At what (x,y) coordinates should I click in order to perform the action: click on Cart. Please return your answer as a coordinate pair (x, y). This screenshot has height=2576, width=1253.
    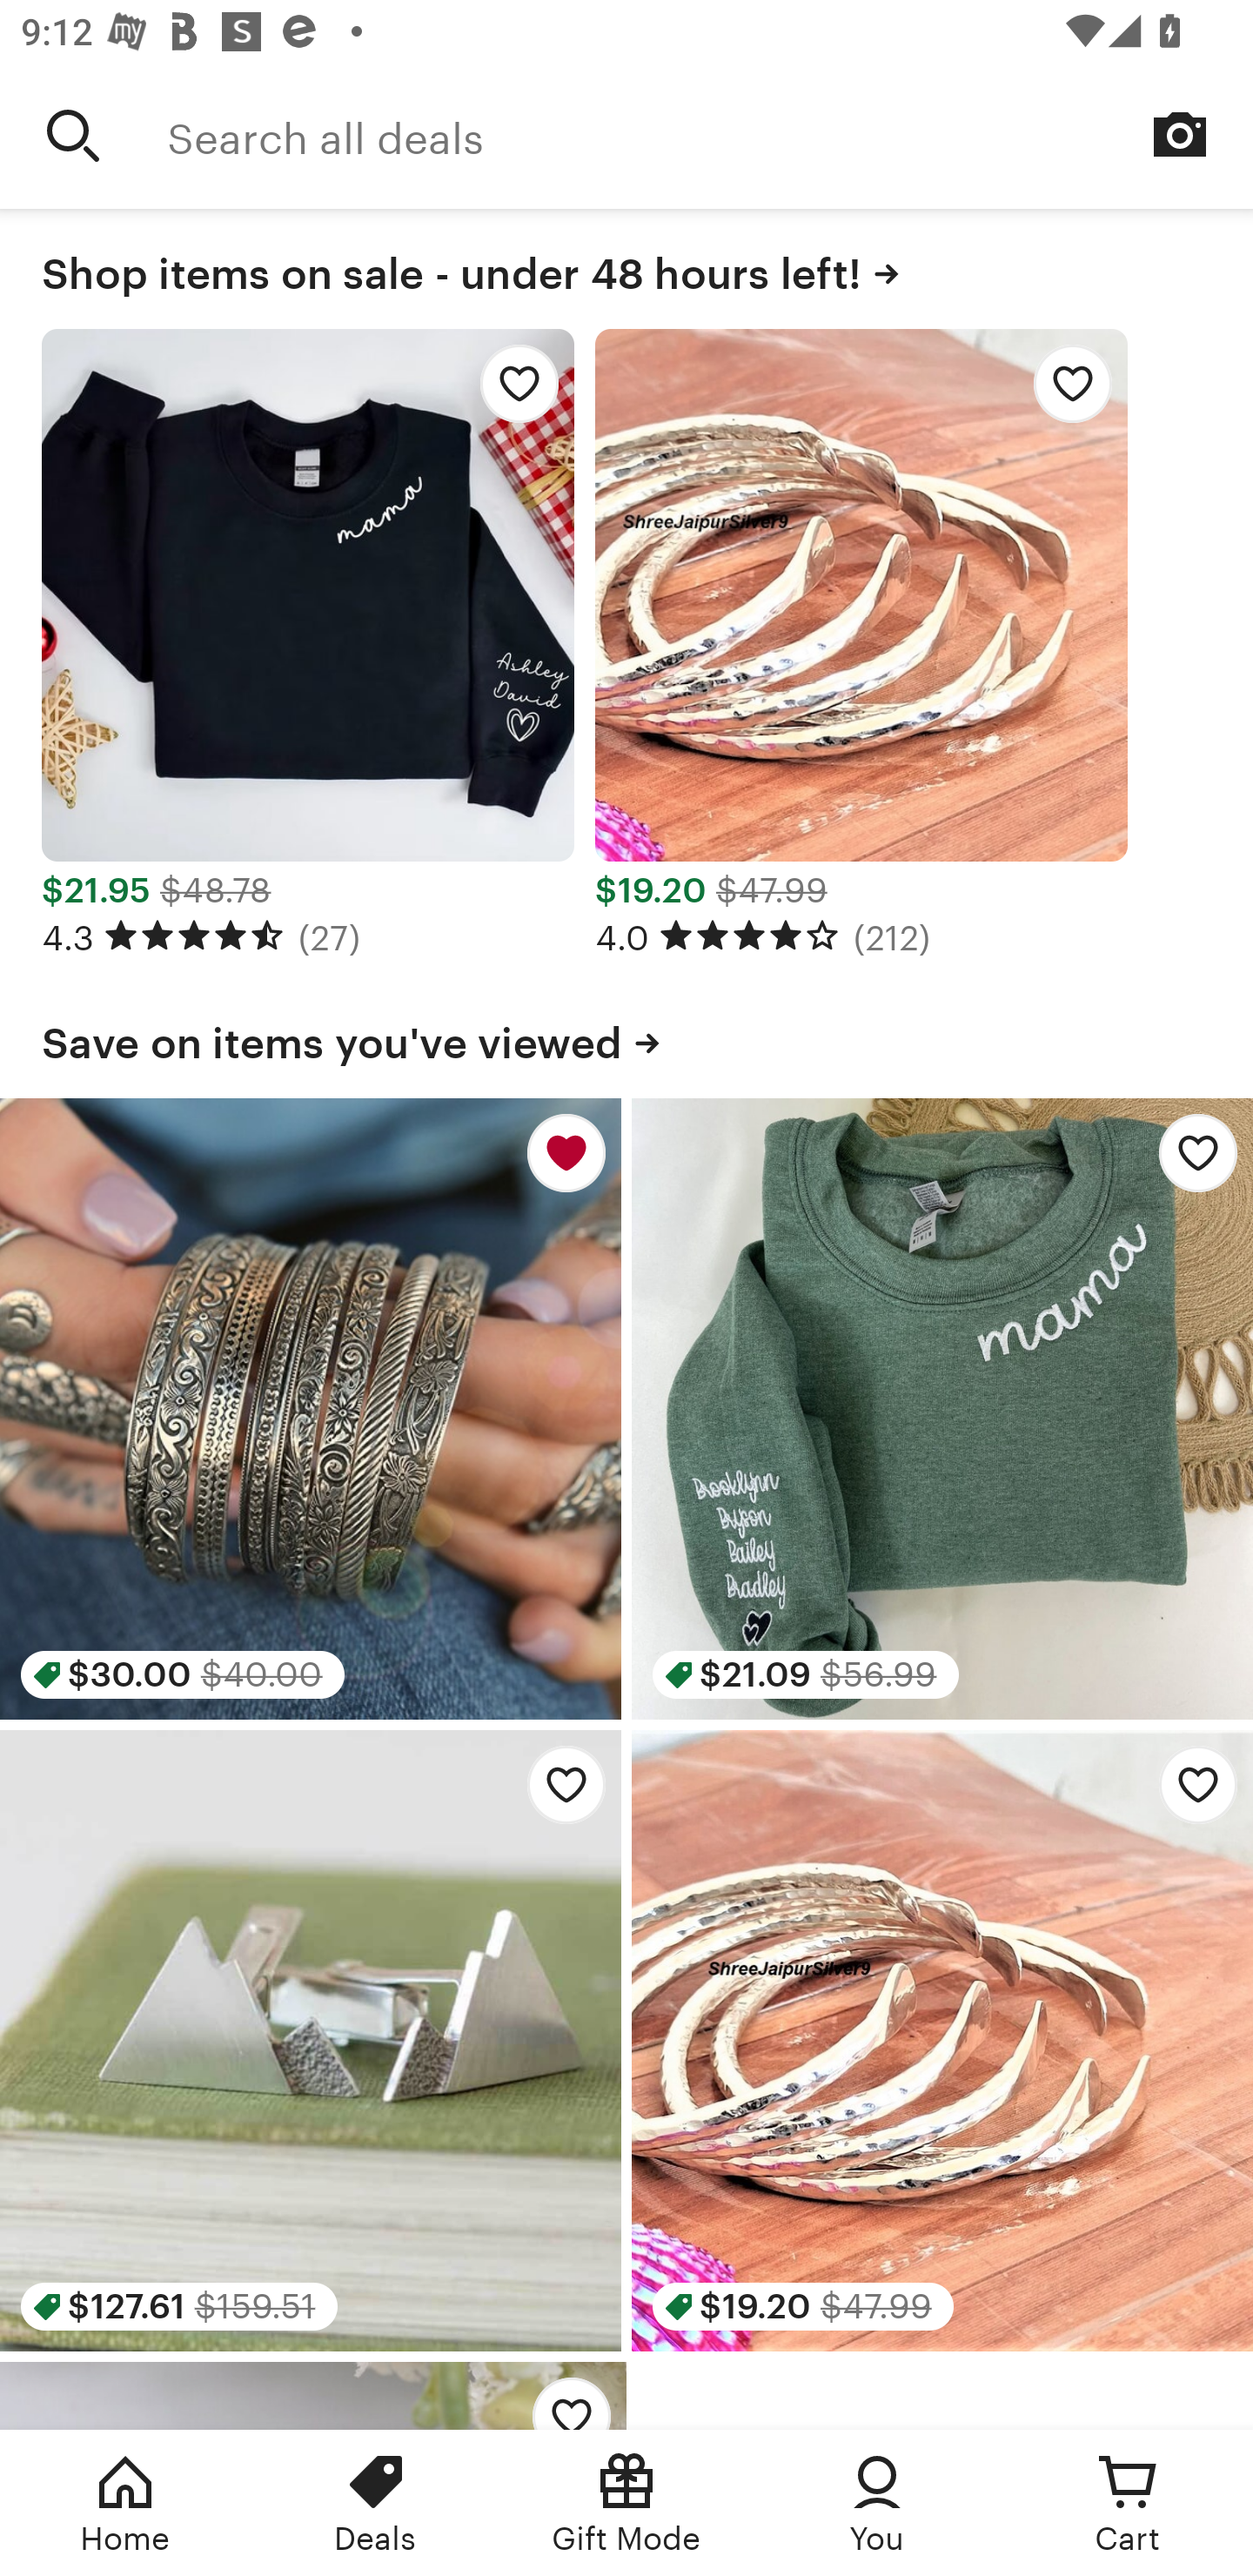
    Looking at the image, I should click on (1128, 2503).